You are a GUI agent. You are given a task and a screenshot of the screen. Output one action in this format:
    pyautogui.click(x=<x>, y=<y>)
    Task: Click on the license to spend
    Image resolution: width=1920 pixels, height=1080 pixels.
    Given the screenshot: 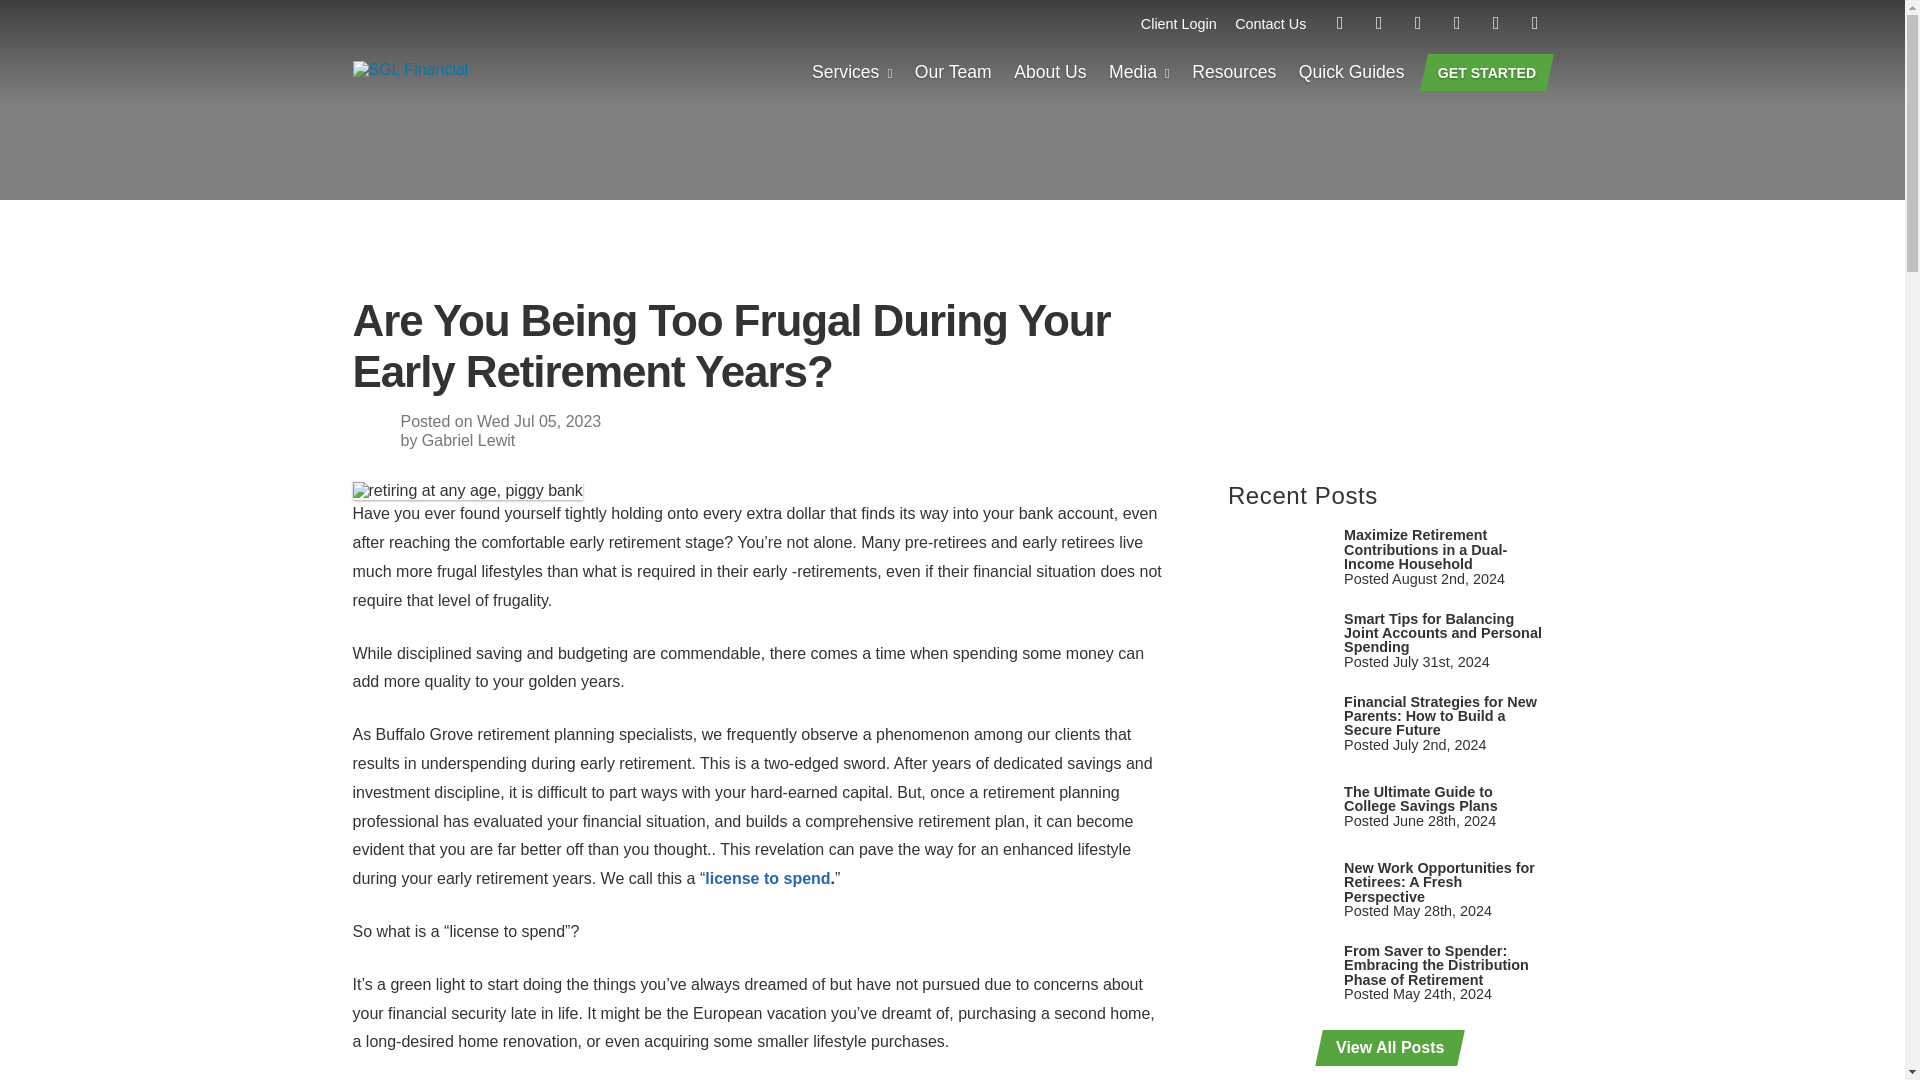 What is the action you would take?
    pyautogui.click(x=766, y=878)
    